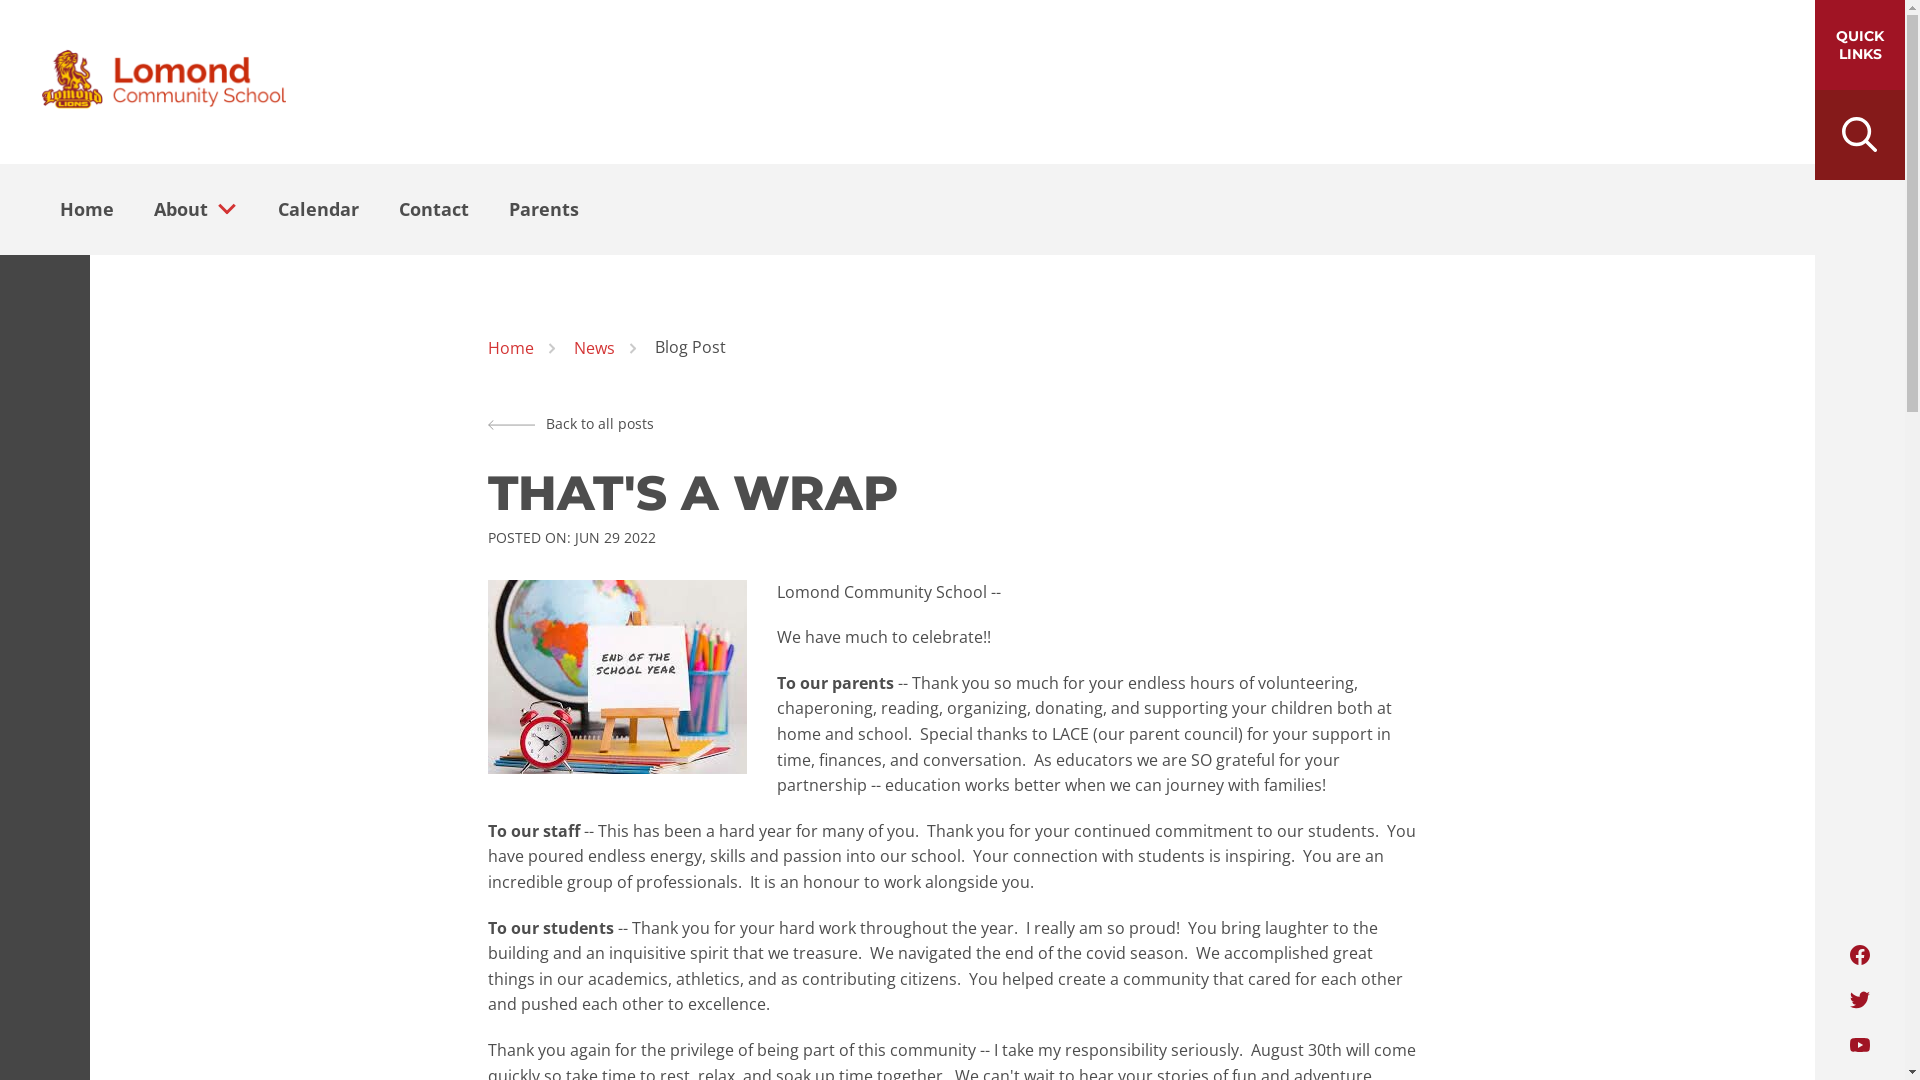 This screenshot has width=1920, height=1080. Describe the element at coordinates (318, 209) in the screenshot. I see `Calendar` at that location.